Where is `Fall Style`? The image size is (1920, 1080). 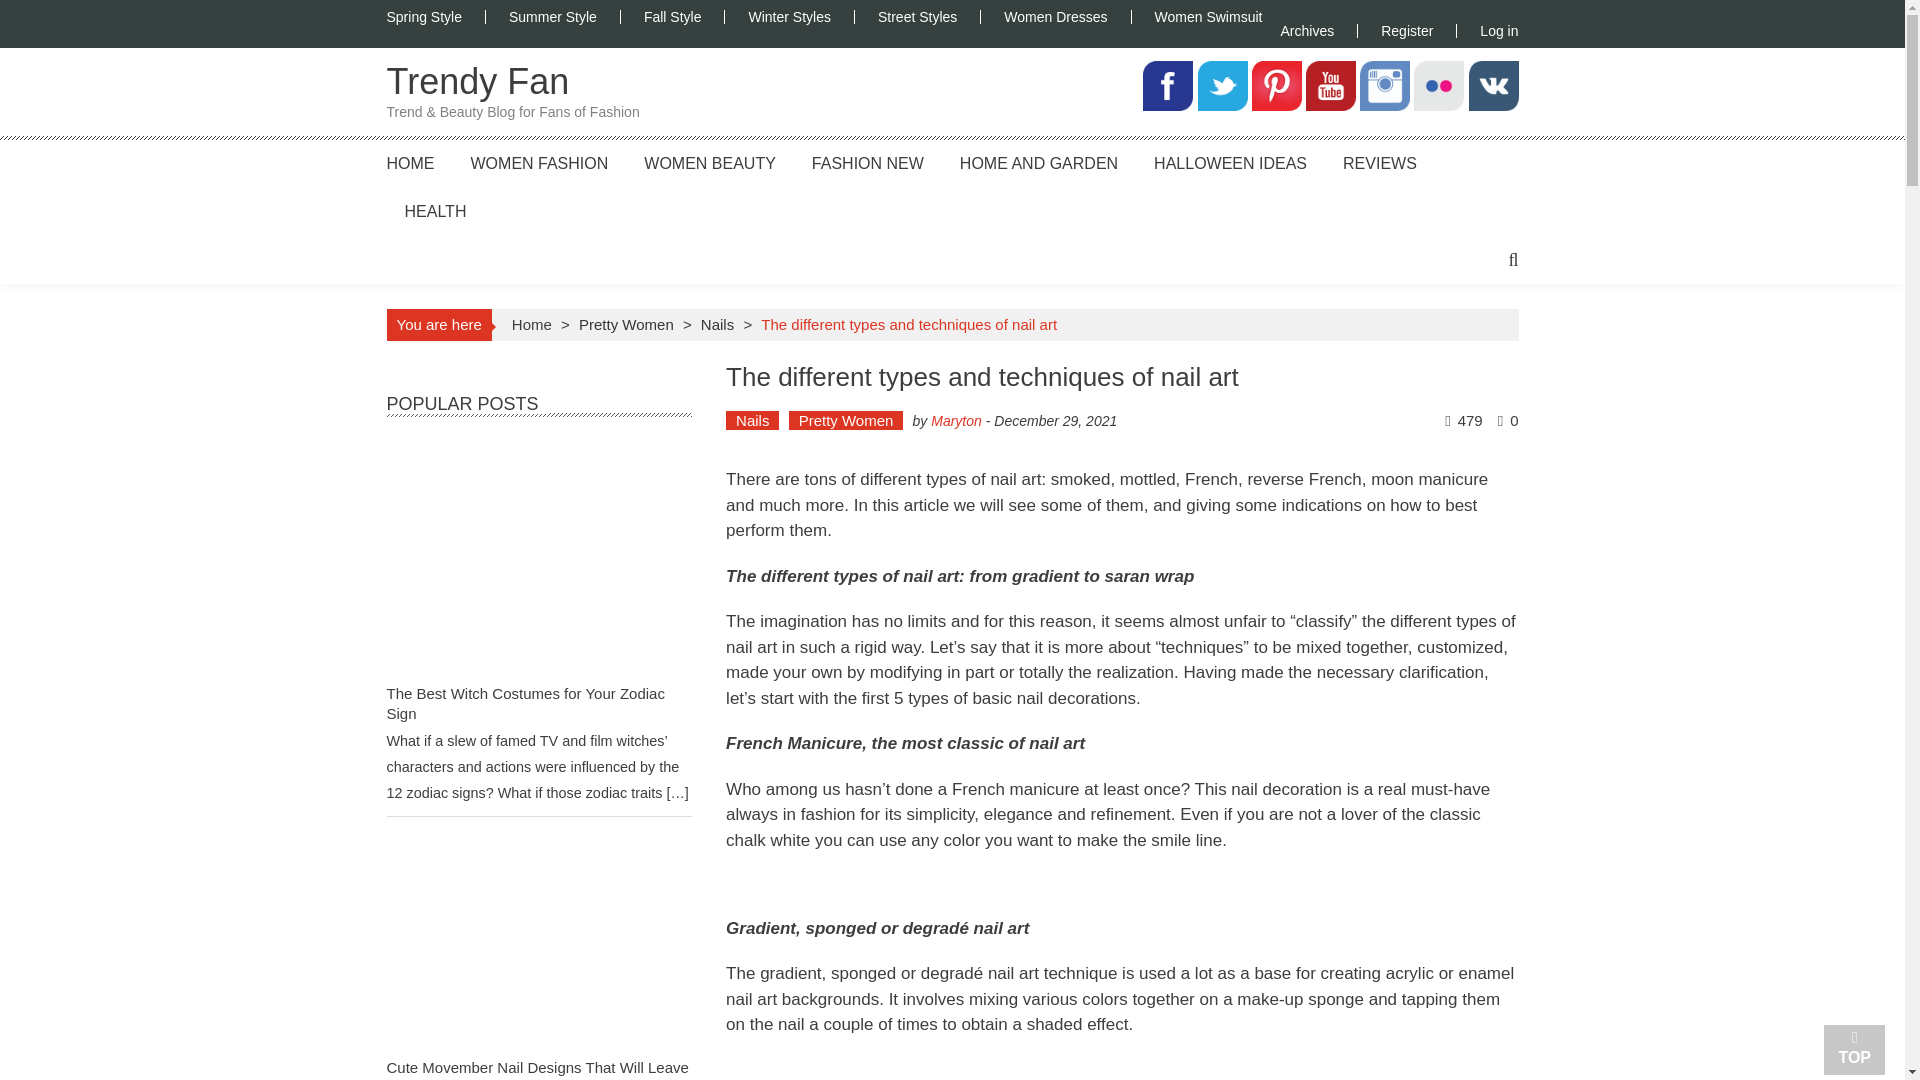 Fall Style is located at coordinates (672, 16).